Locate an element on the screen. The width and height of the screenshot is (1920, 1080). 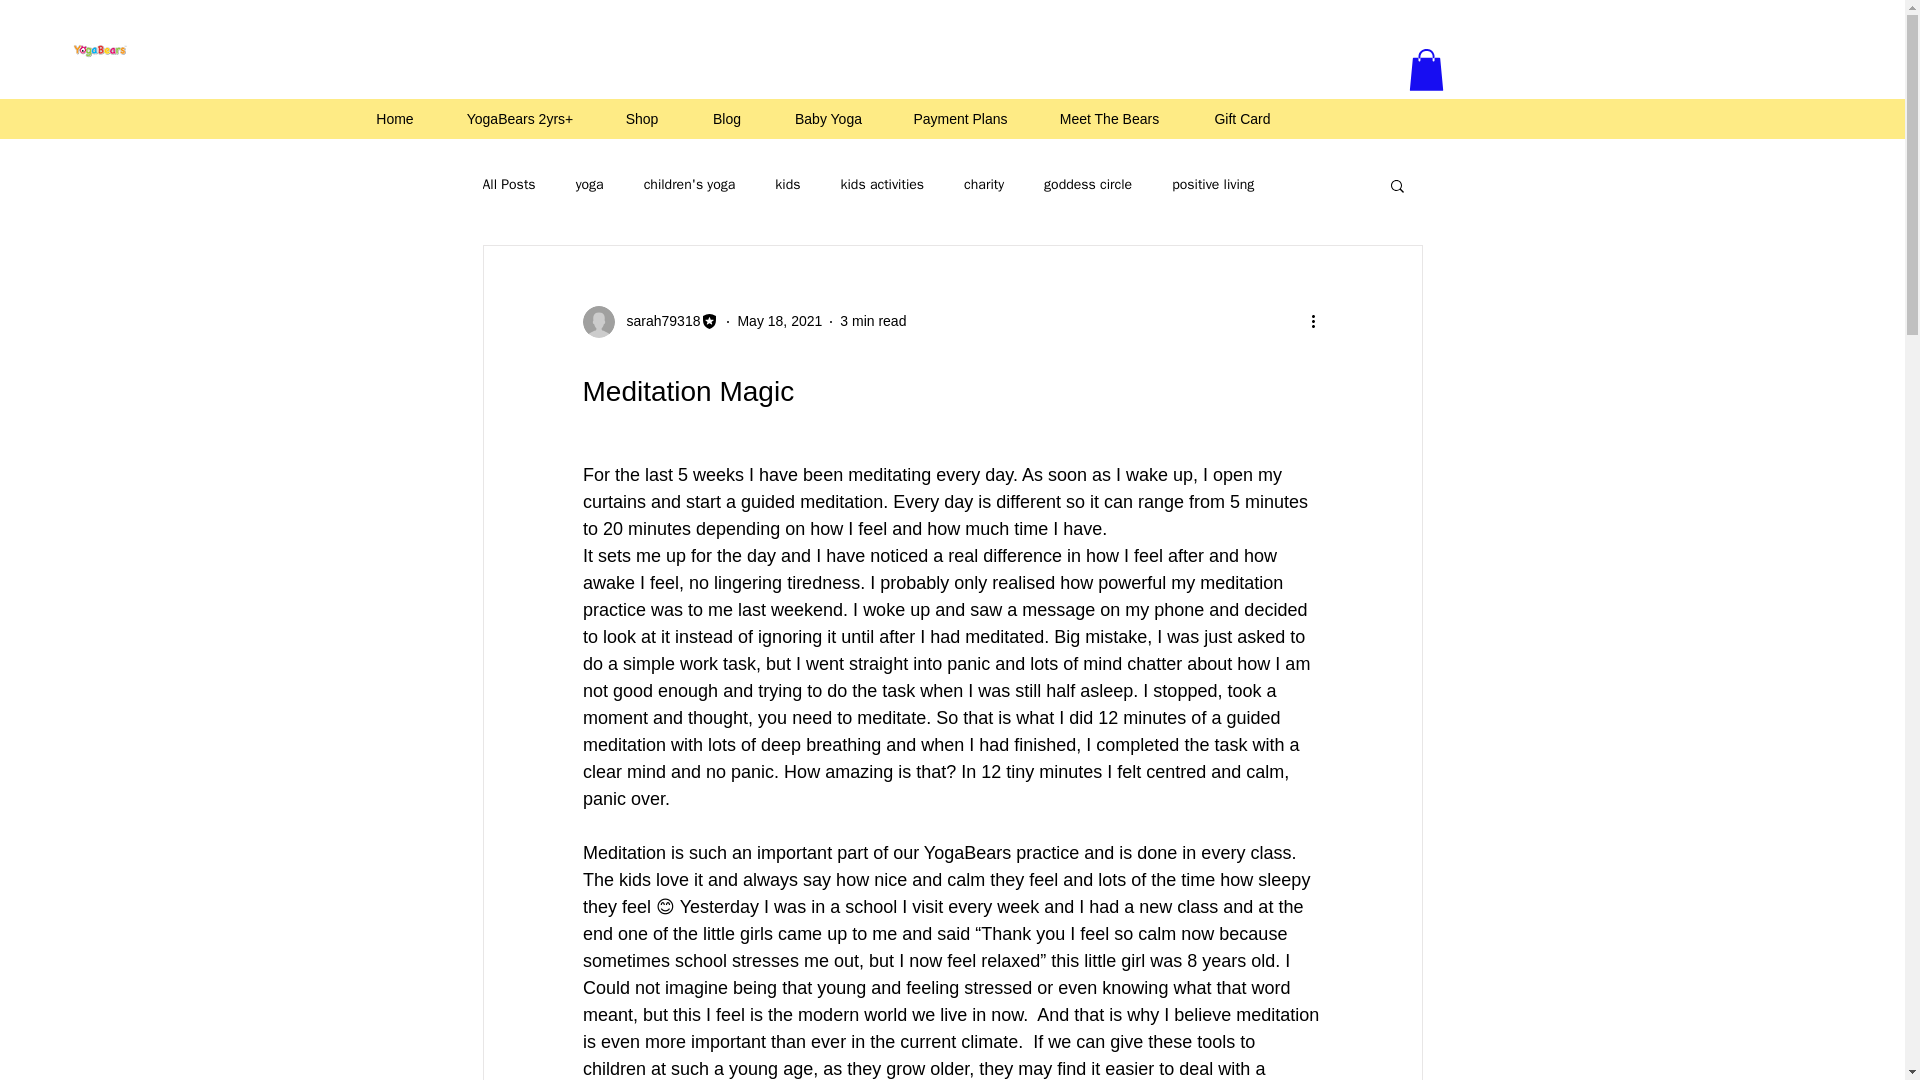
sarah79318 is located at coordinates (650, 322).